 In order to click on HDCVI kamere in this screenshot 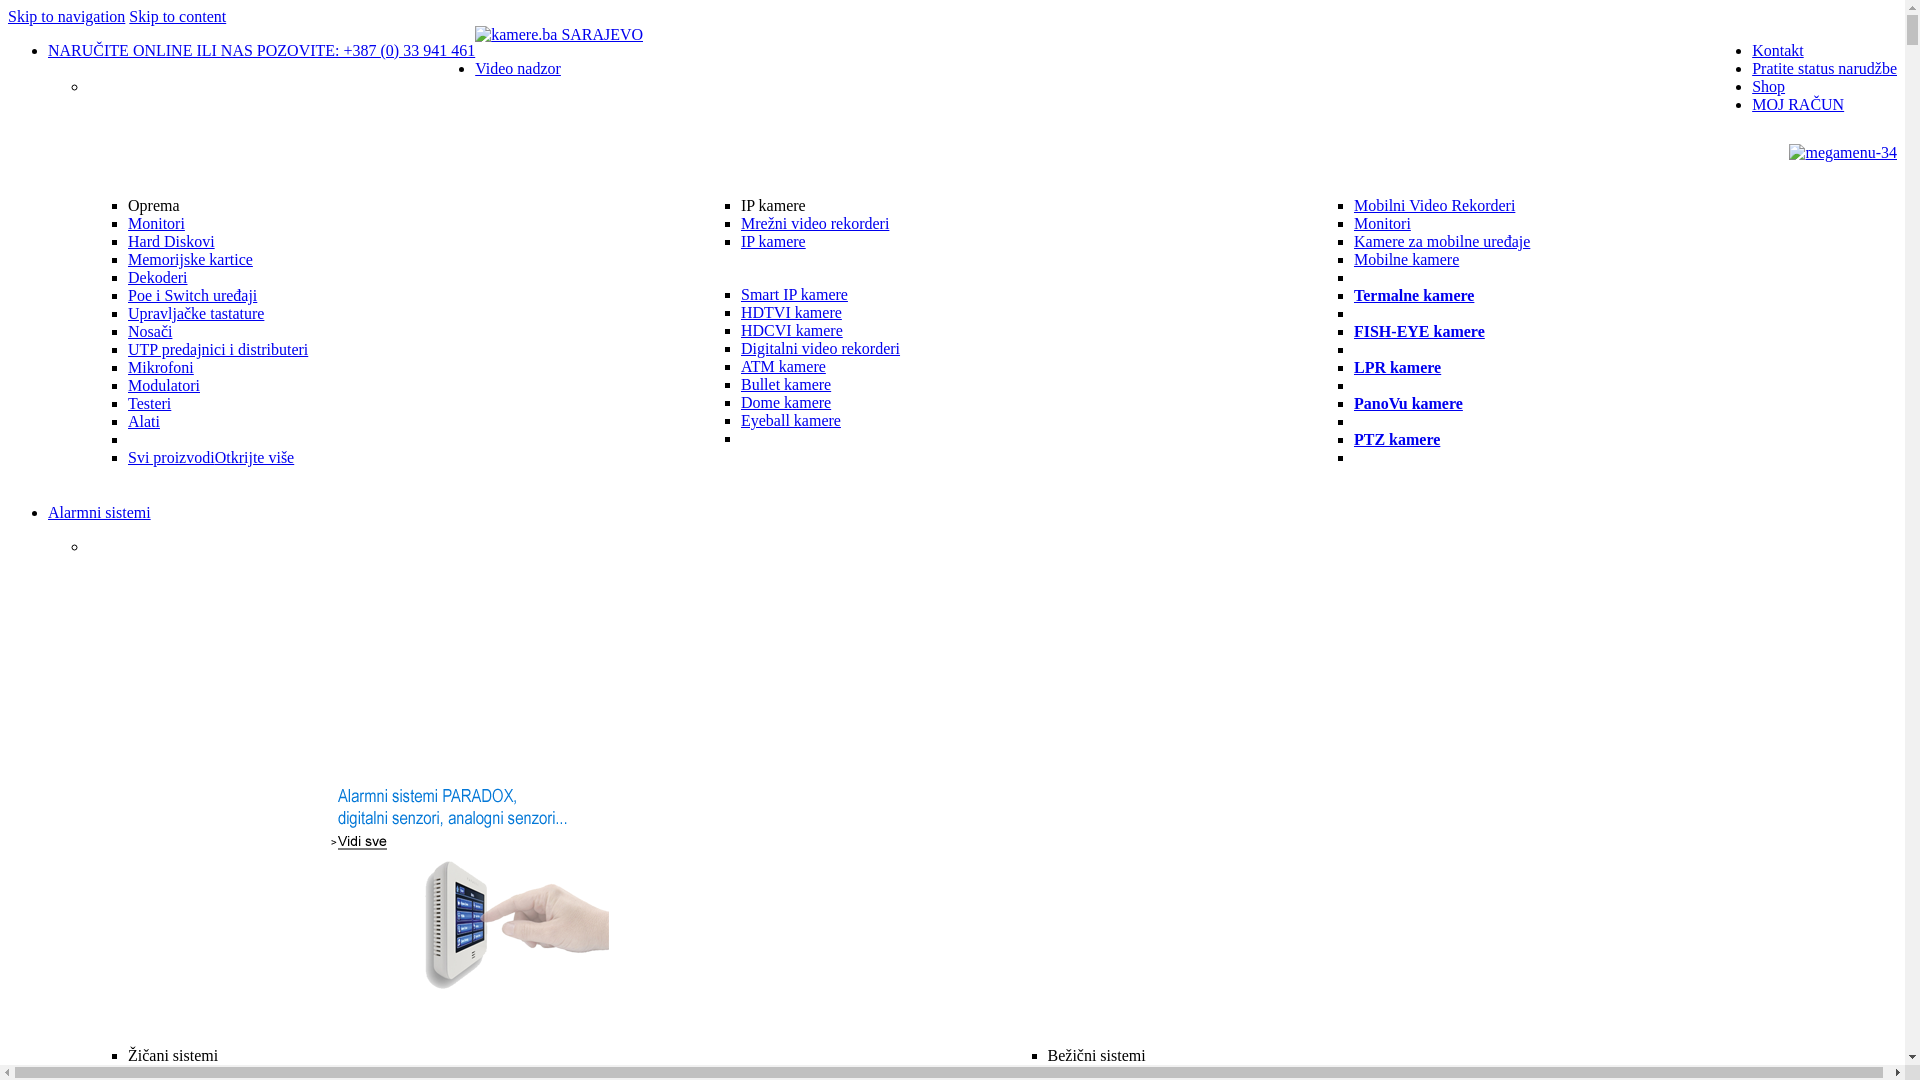, I will do `click(792, 330)`.